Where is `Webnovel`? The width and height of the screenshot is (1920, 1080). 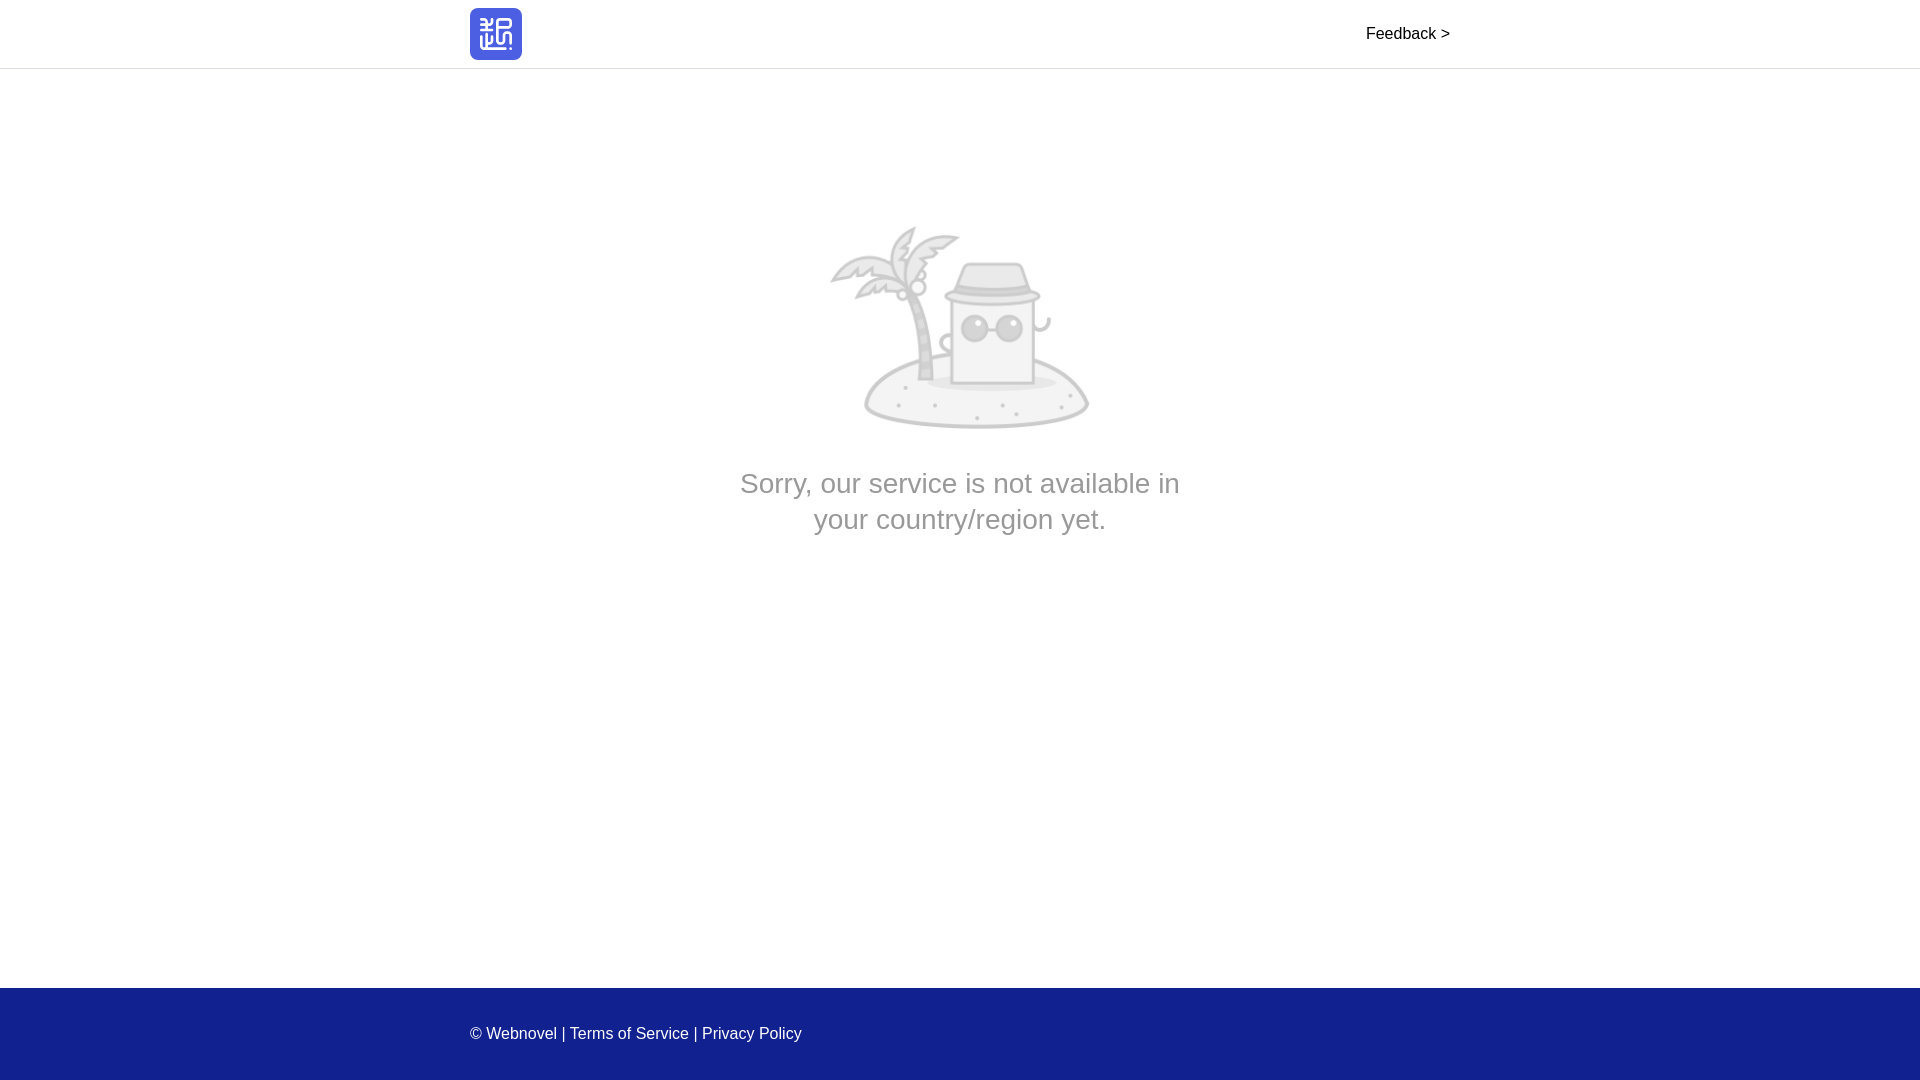
Webnovel is located at coordinates (496, 34).